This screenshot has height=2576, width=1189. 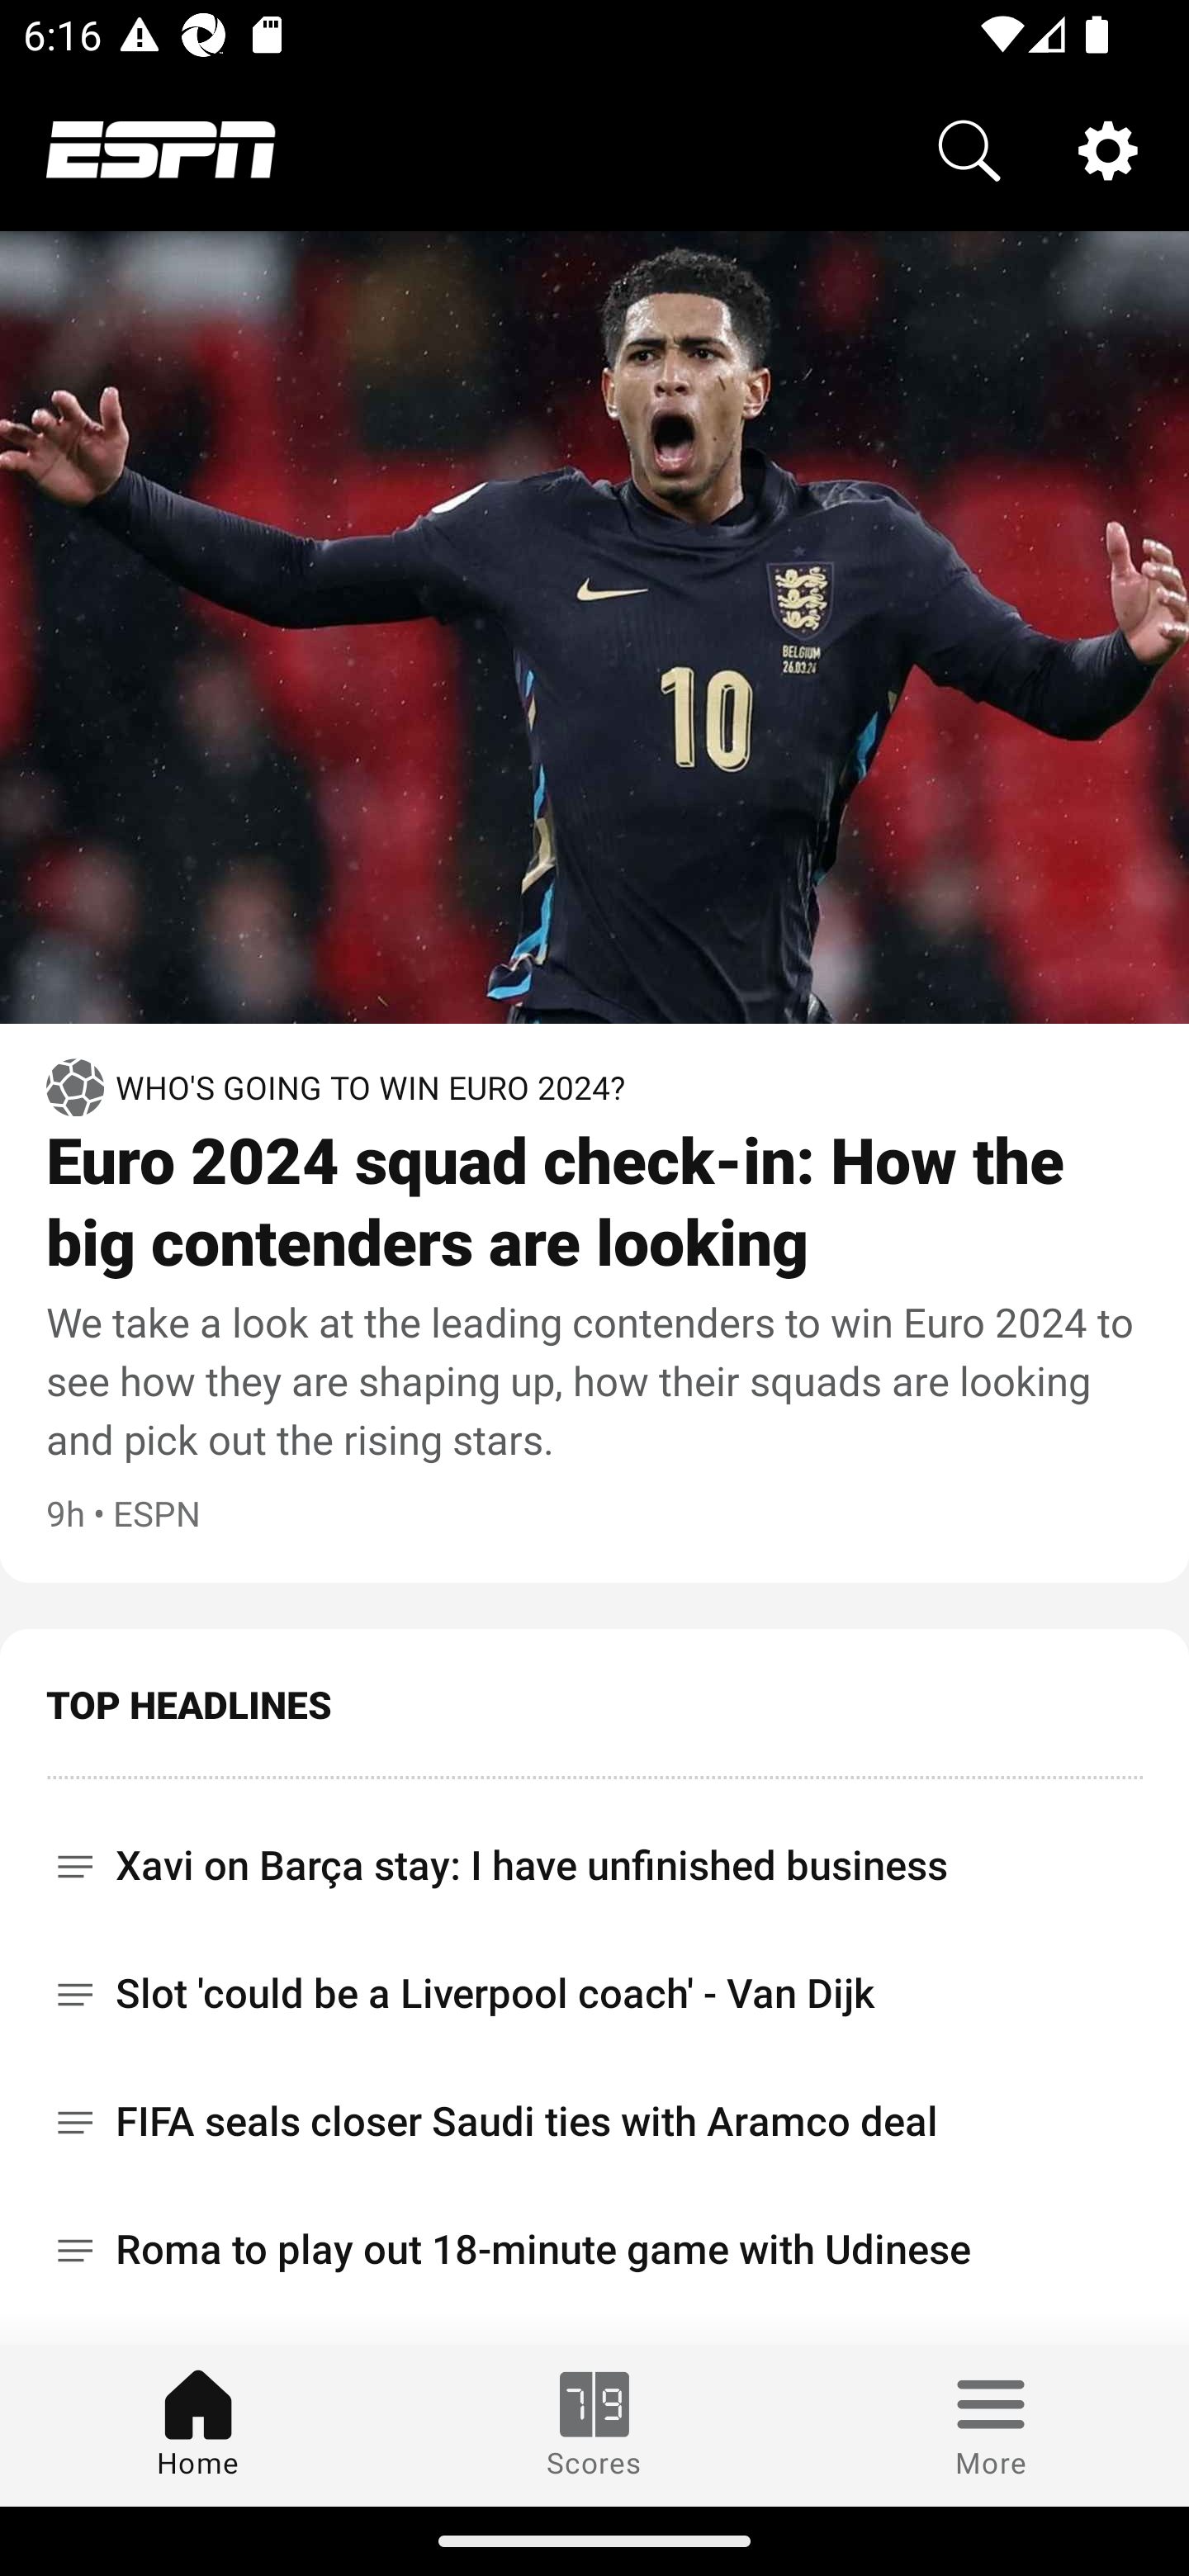 What do you see at coordinates (991, 2425) in the screenshot?
I see `More` at bounding box center [991, 2425].